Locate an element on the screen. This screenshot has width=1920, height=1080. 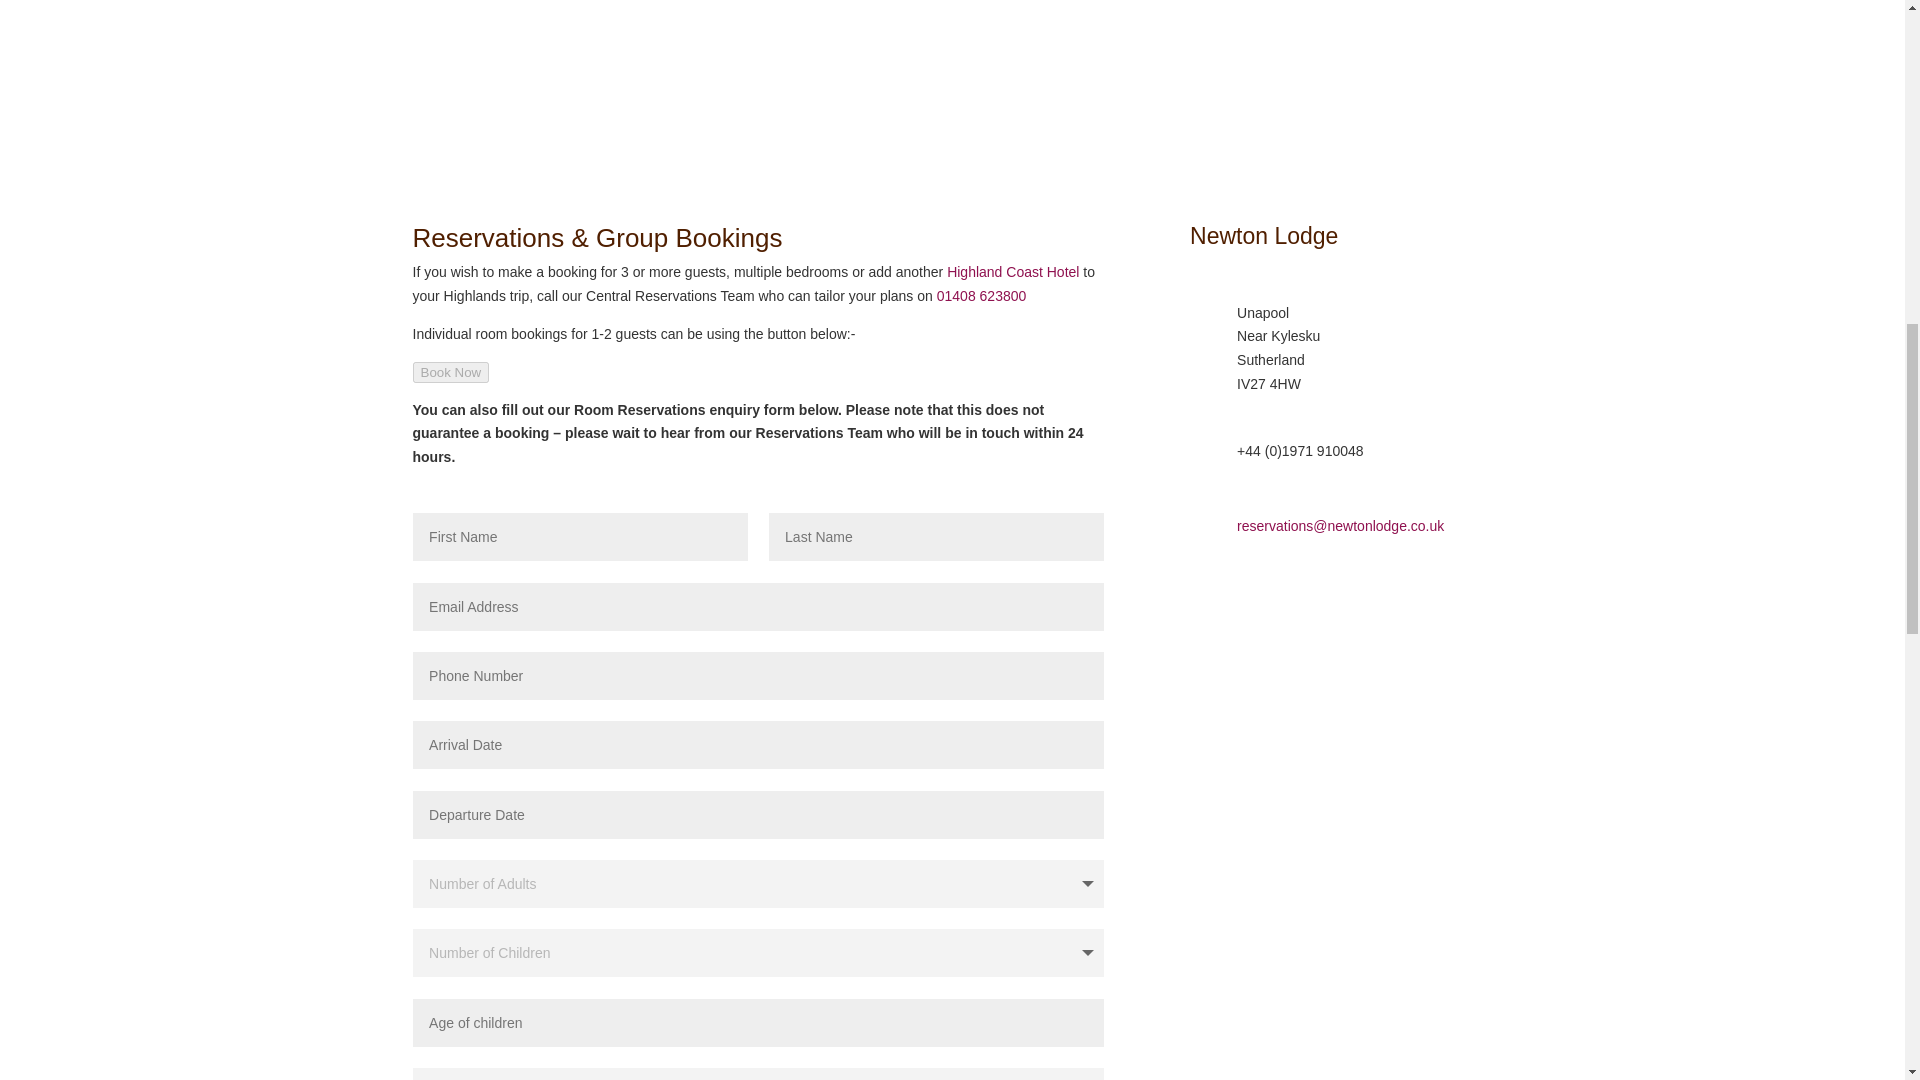
Follow on Facebook is located at coordinates (1206, 606).